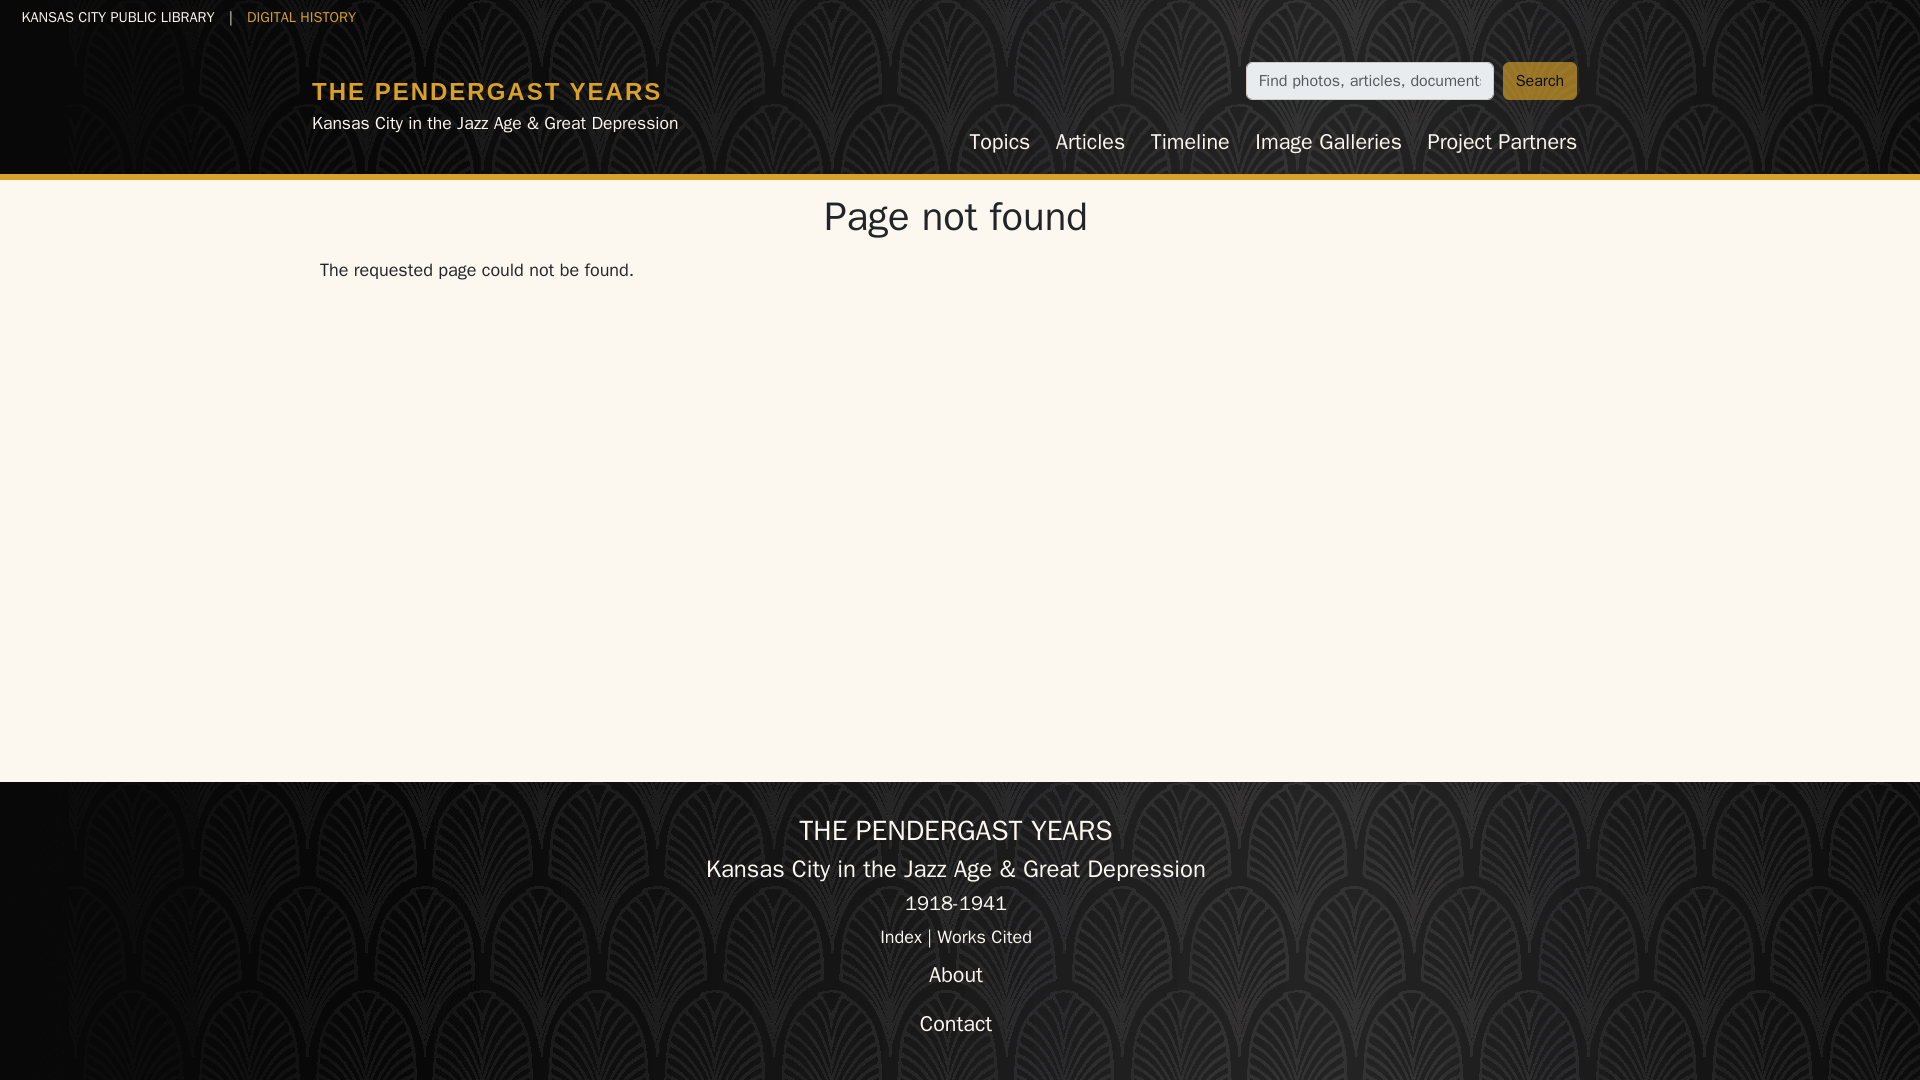 This screenshot has width=1920, height=1080. Describe the element at coordinates (486, 90) in the screenshot. I see `Home` at that location.